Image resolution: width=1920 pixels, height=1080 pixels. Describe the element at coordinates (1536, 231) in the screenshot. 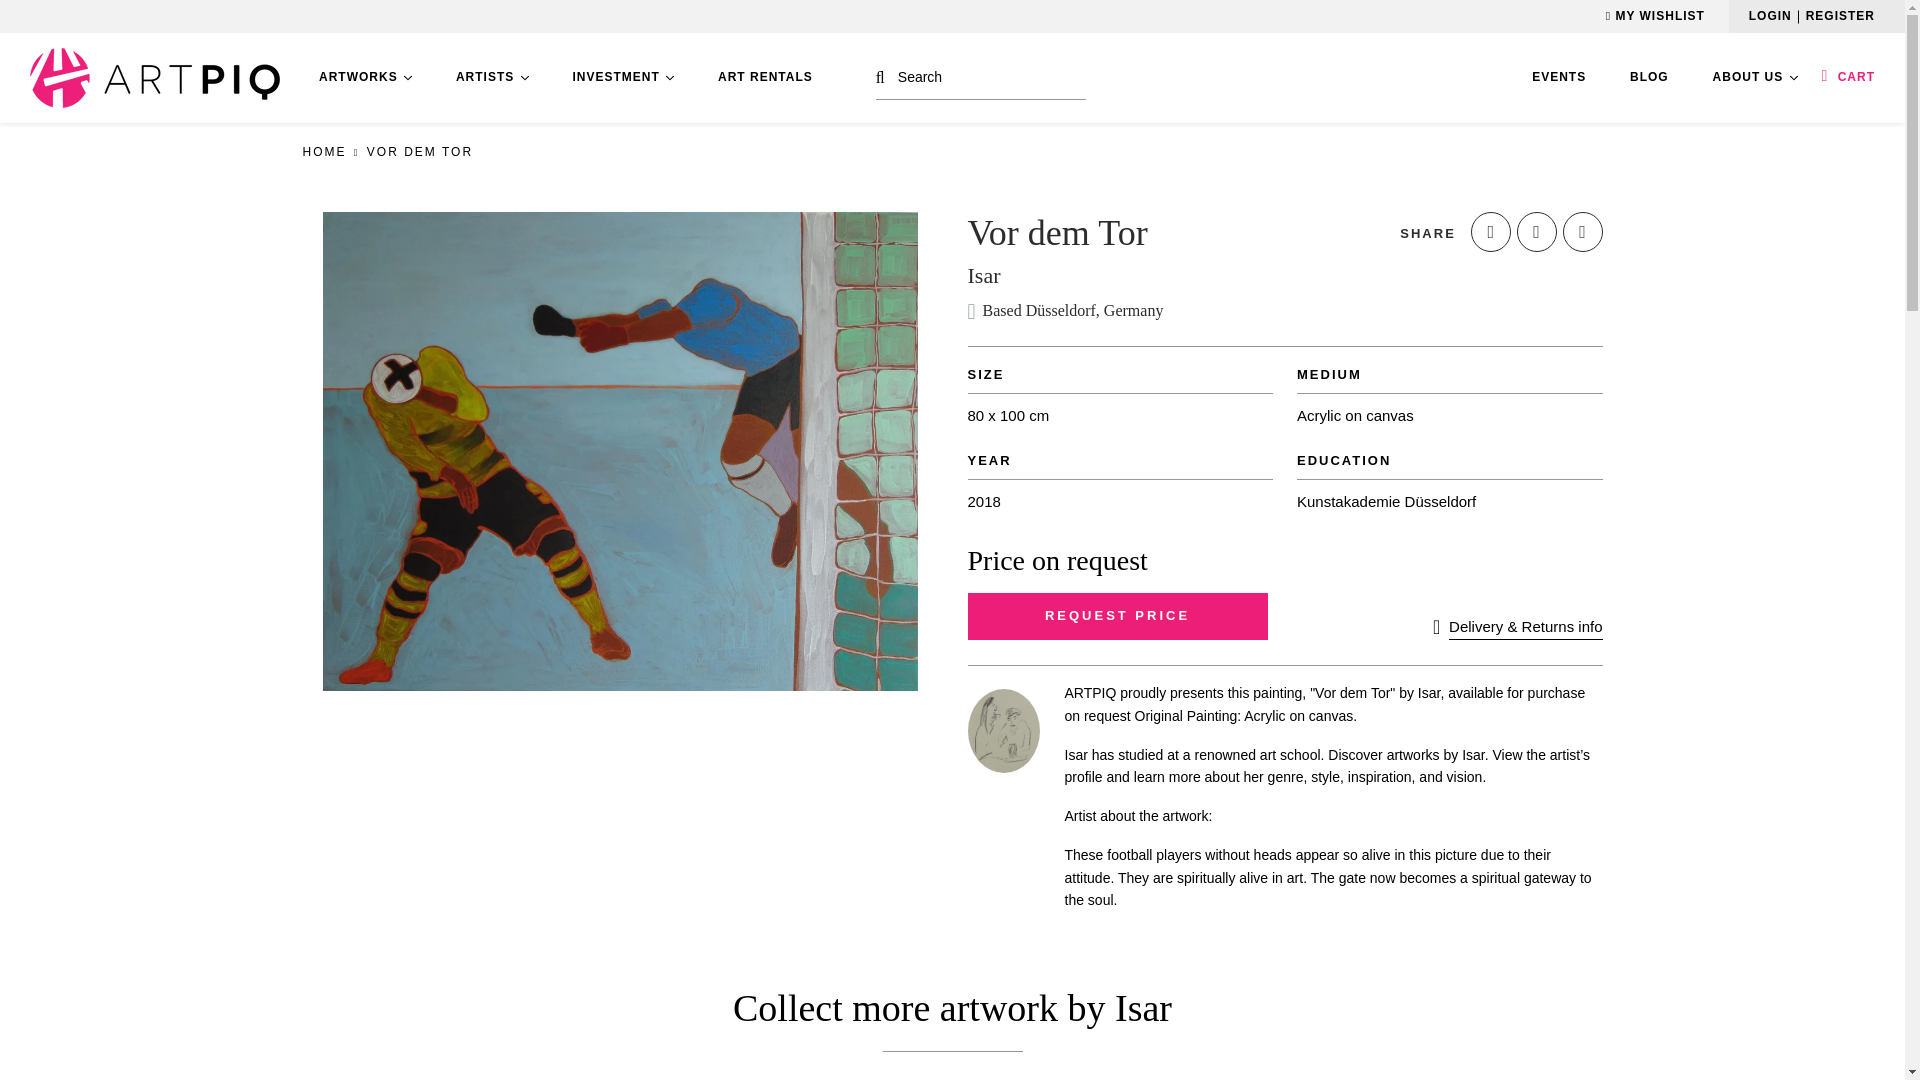

I see `Tweet on Twitter` at that location.